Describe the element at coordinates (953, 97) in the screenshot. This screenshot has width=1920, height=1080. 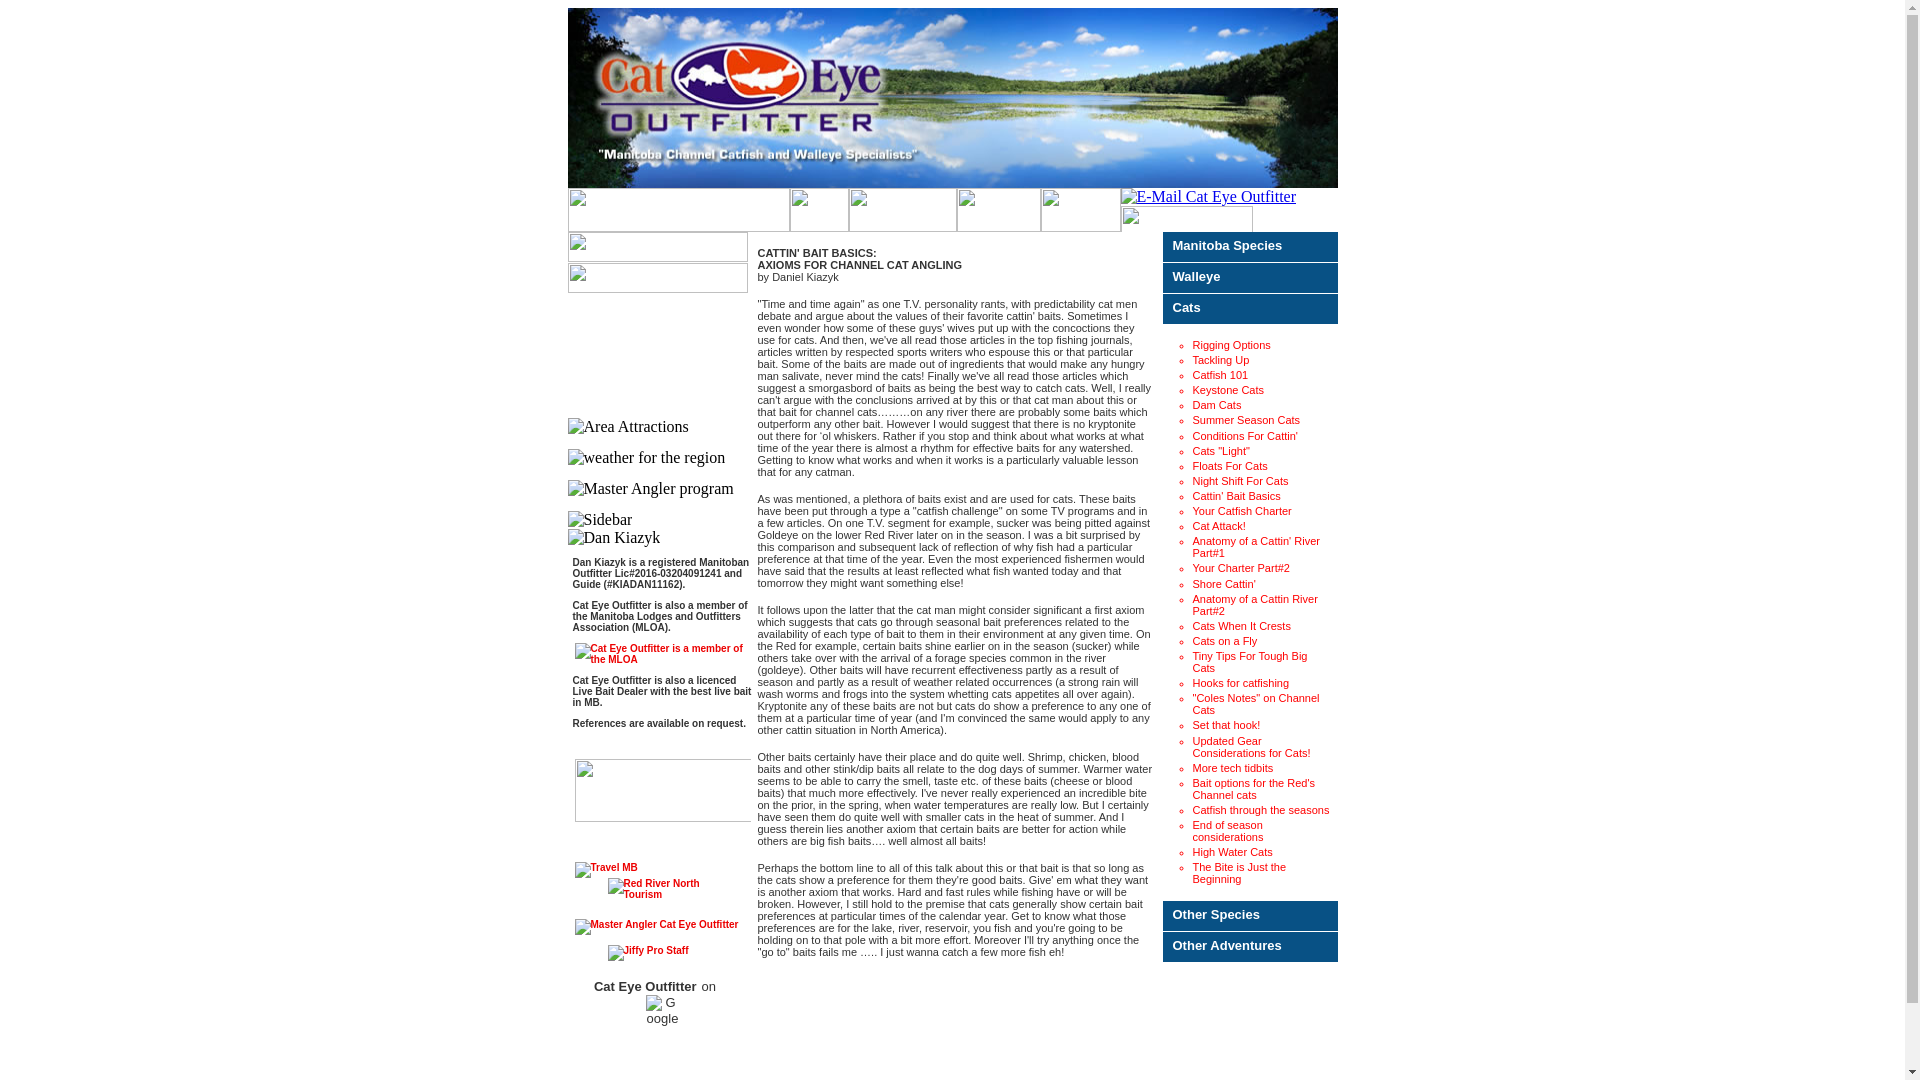
I see `Cat Eye Outfitter` at that location.